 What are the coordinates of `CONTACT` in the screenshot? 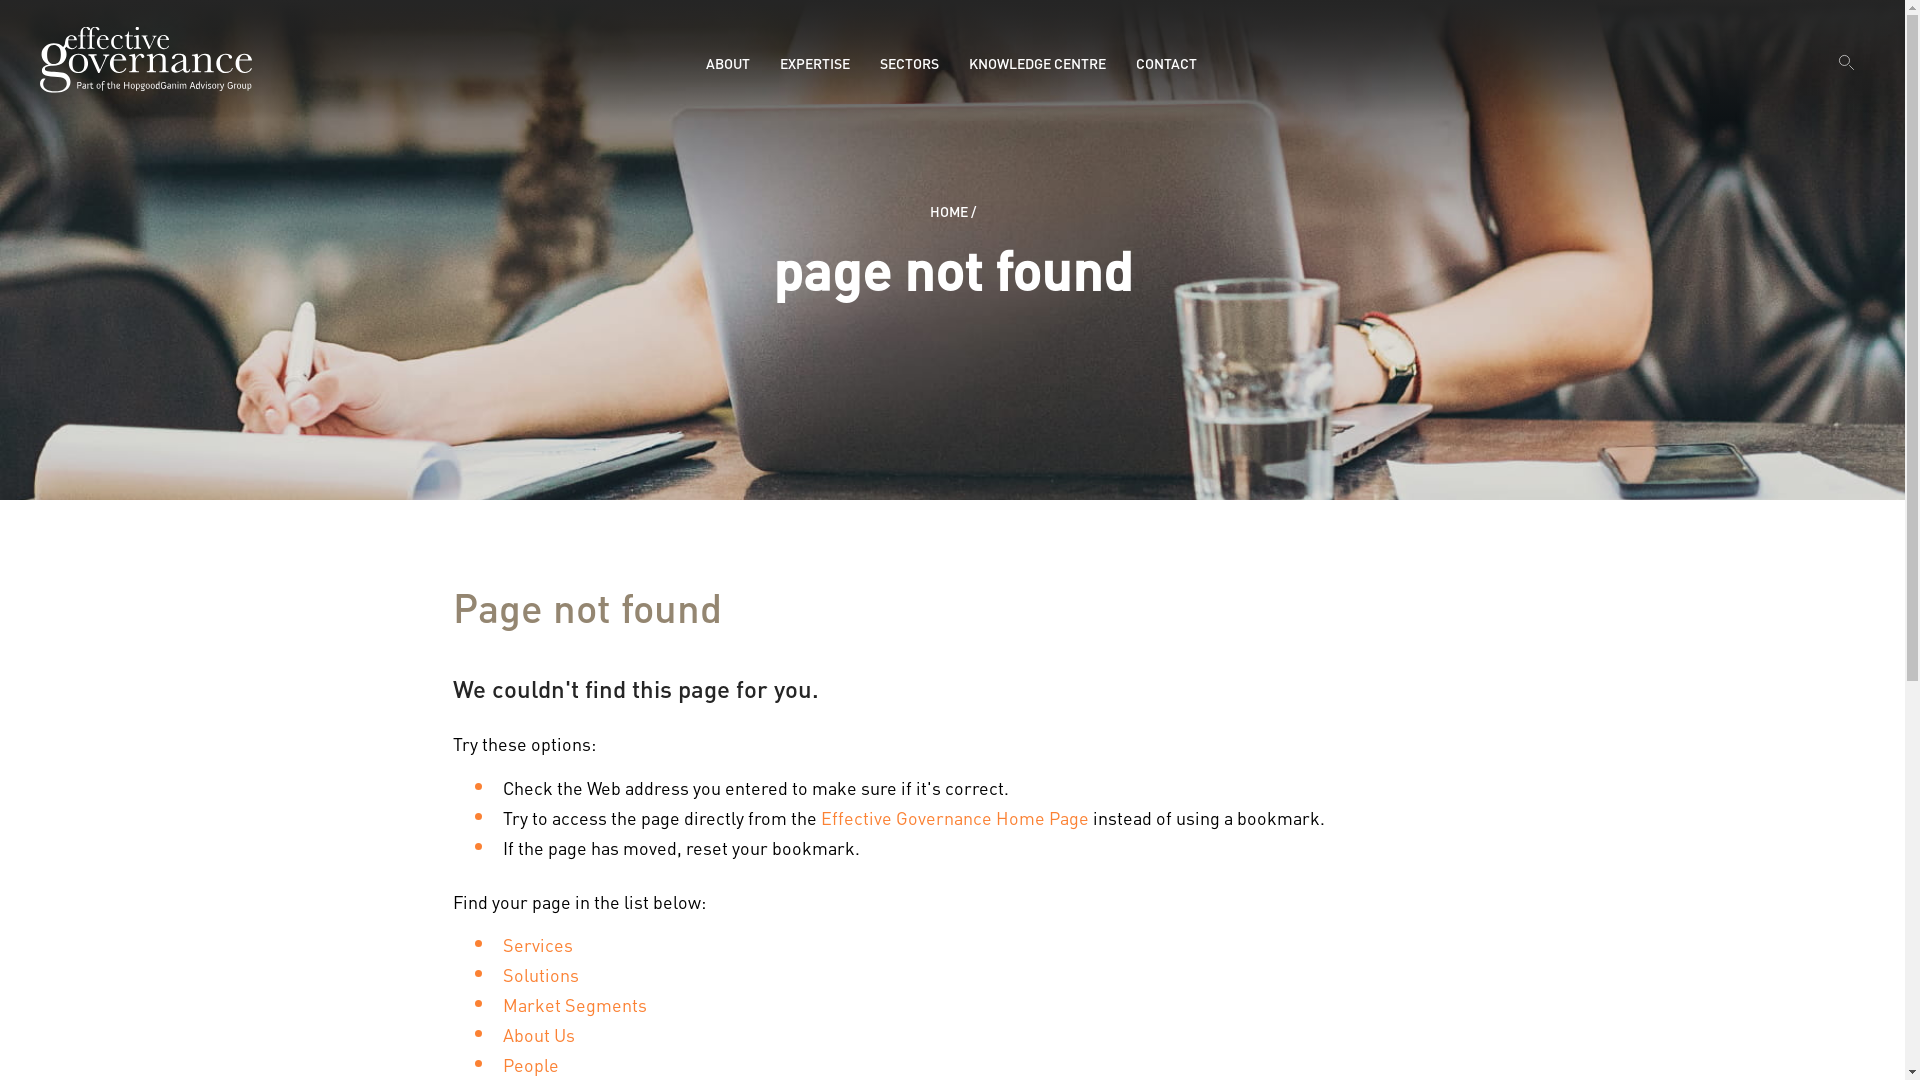 It's located at (1166, 63).